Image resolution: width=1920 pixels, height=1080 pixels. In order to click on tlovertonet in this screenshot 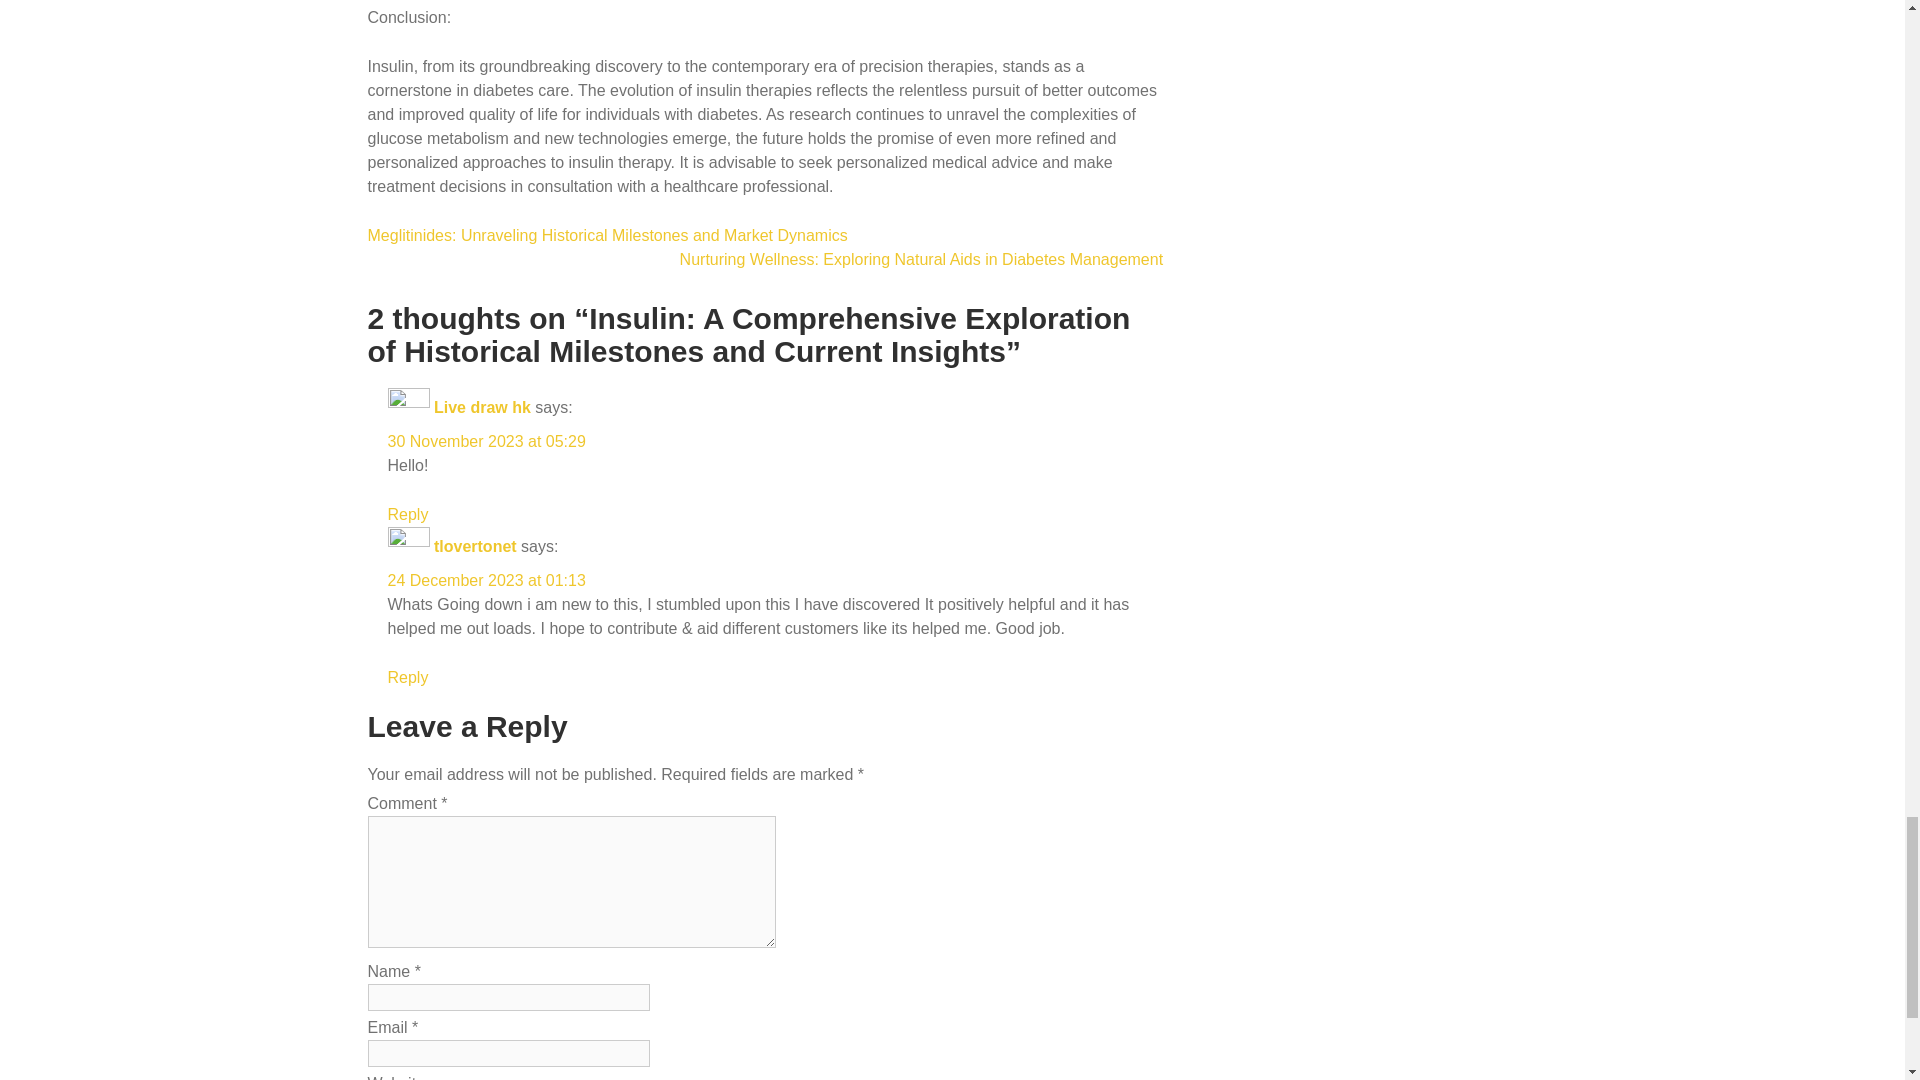, I will do `click(474, 546)`.